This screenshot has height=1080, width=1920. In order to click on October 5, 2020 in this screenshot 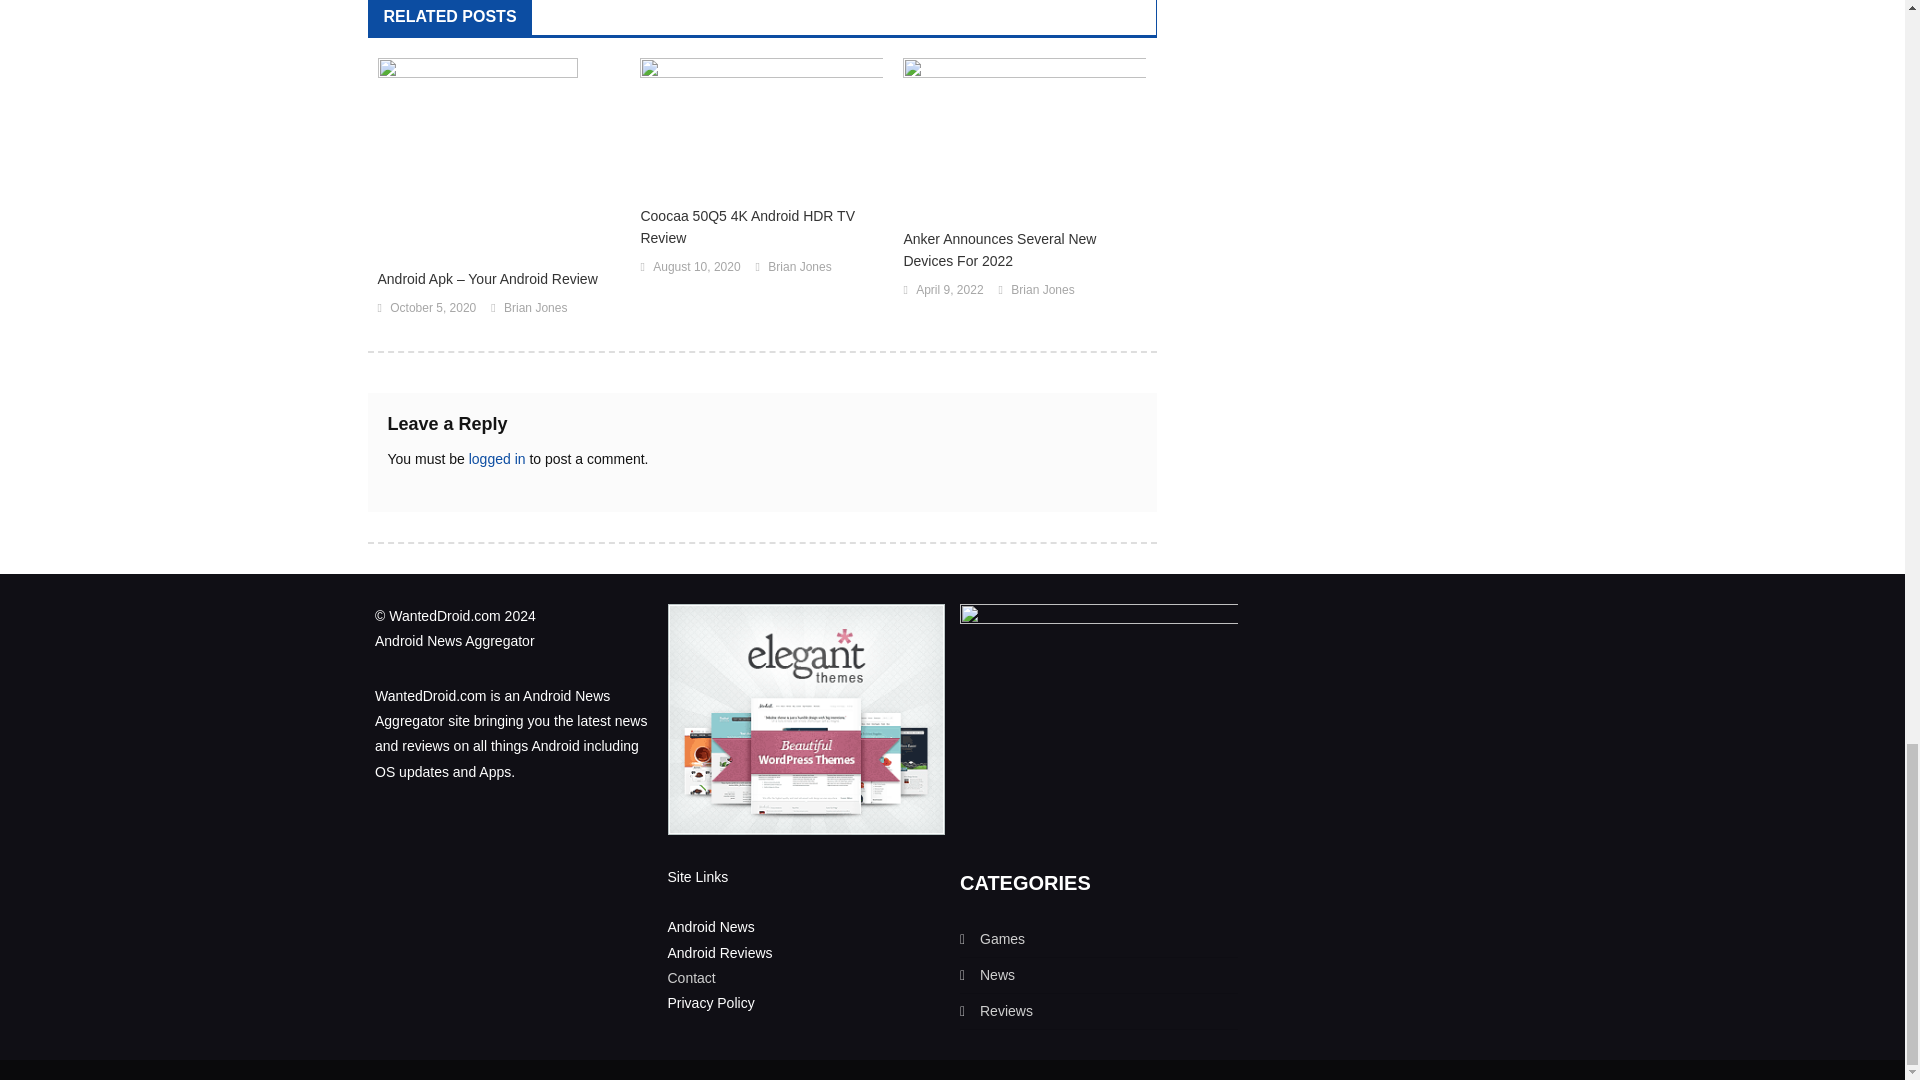, I will do `click(432, 308)`.